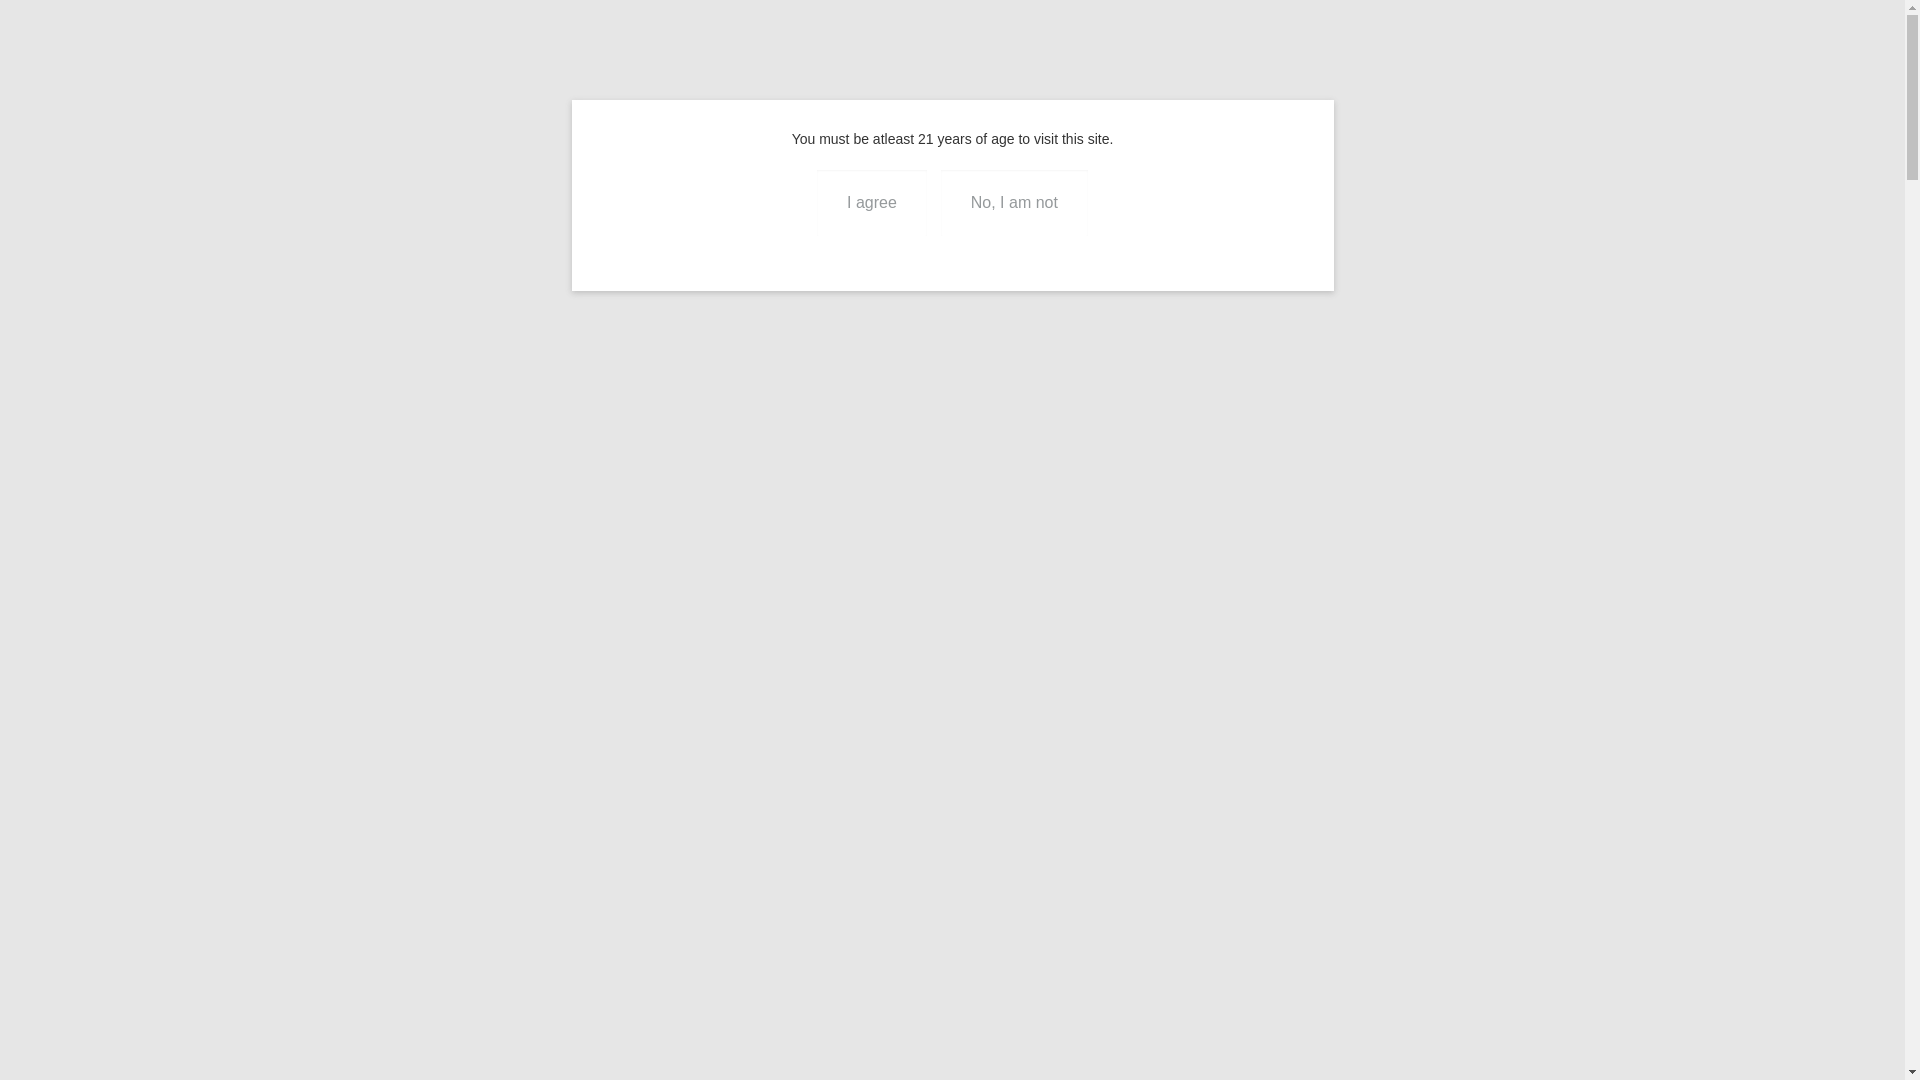 The width and height of the screenshot is (1920, 1080). Describe the element at coordinates (1711, 108) in the screenshot. I see `Psychedelics` at that location.